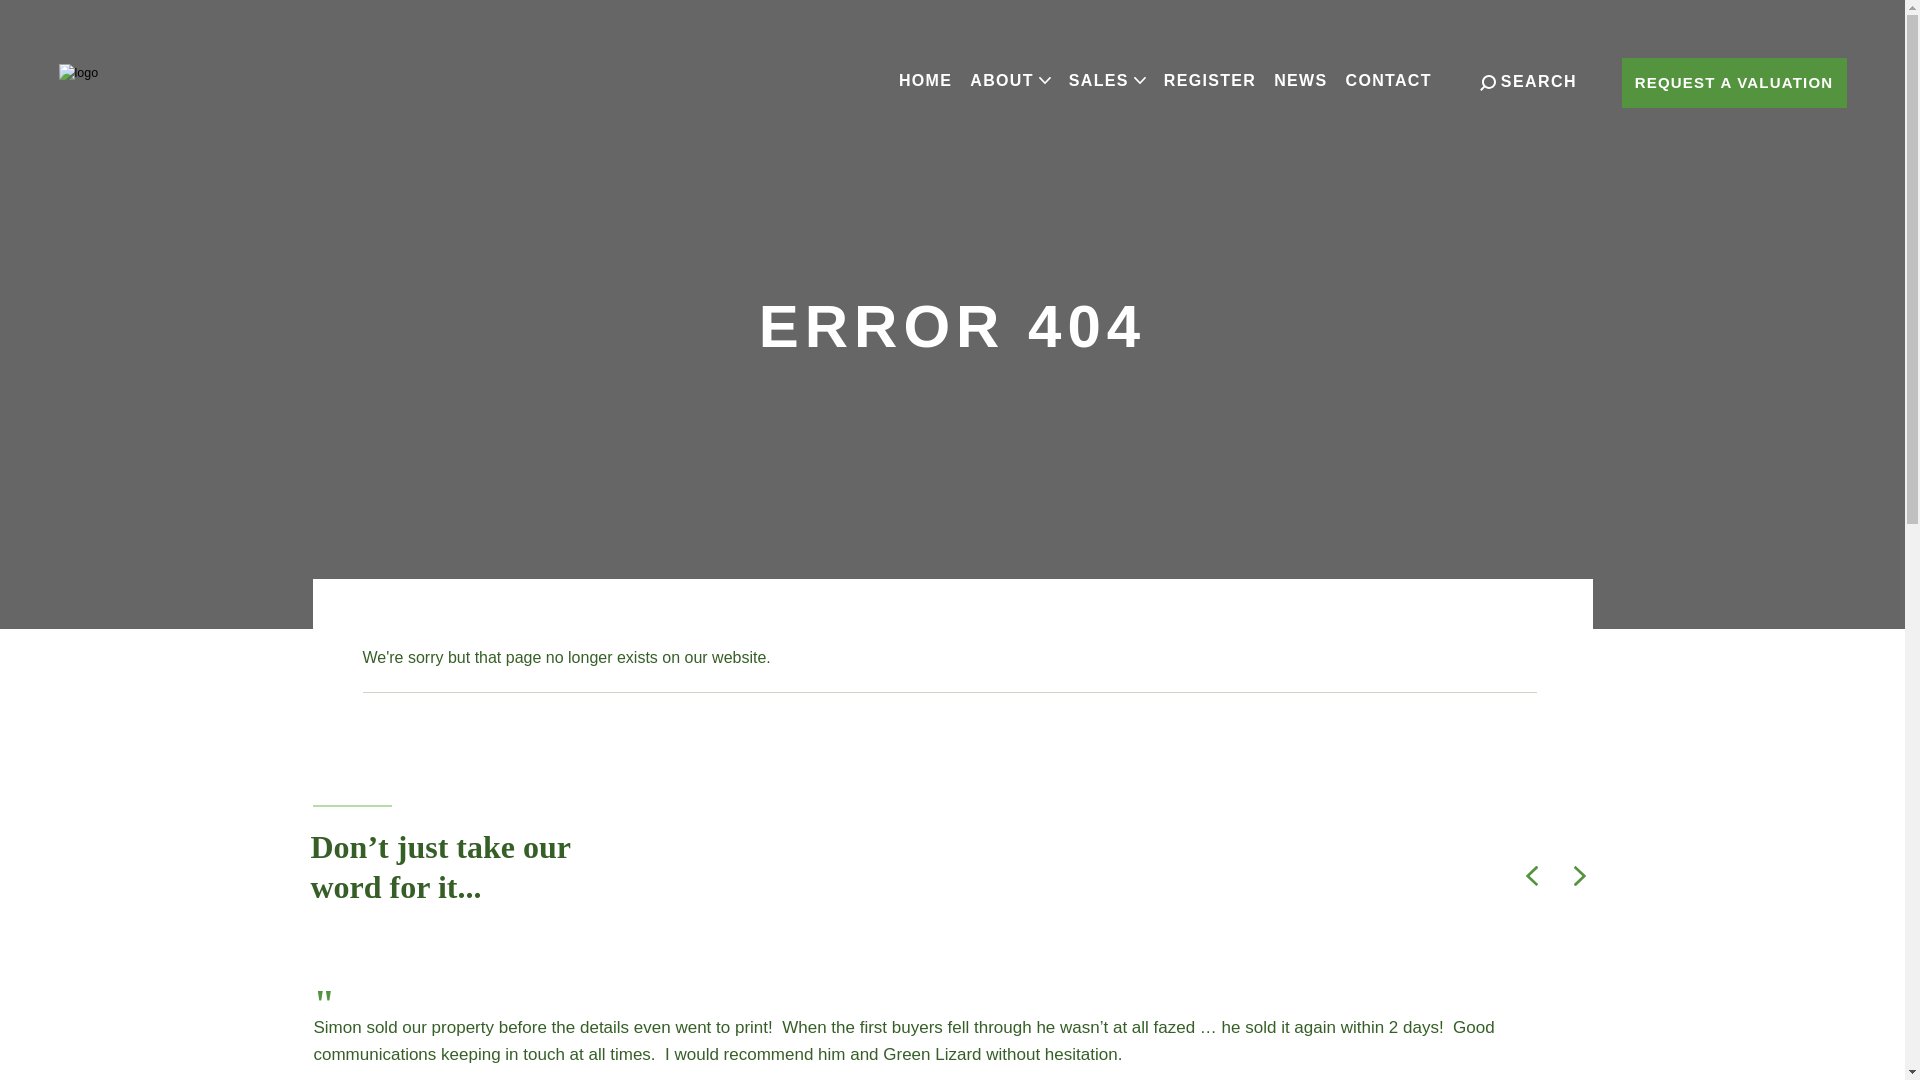  Describe the element at coordinates (1300, 80) in the screenshot. I see `NEWS` at that location.